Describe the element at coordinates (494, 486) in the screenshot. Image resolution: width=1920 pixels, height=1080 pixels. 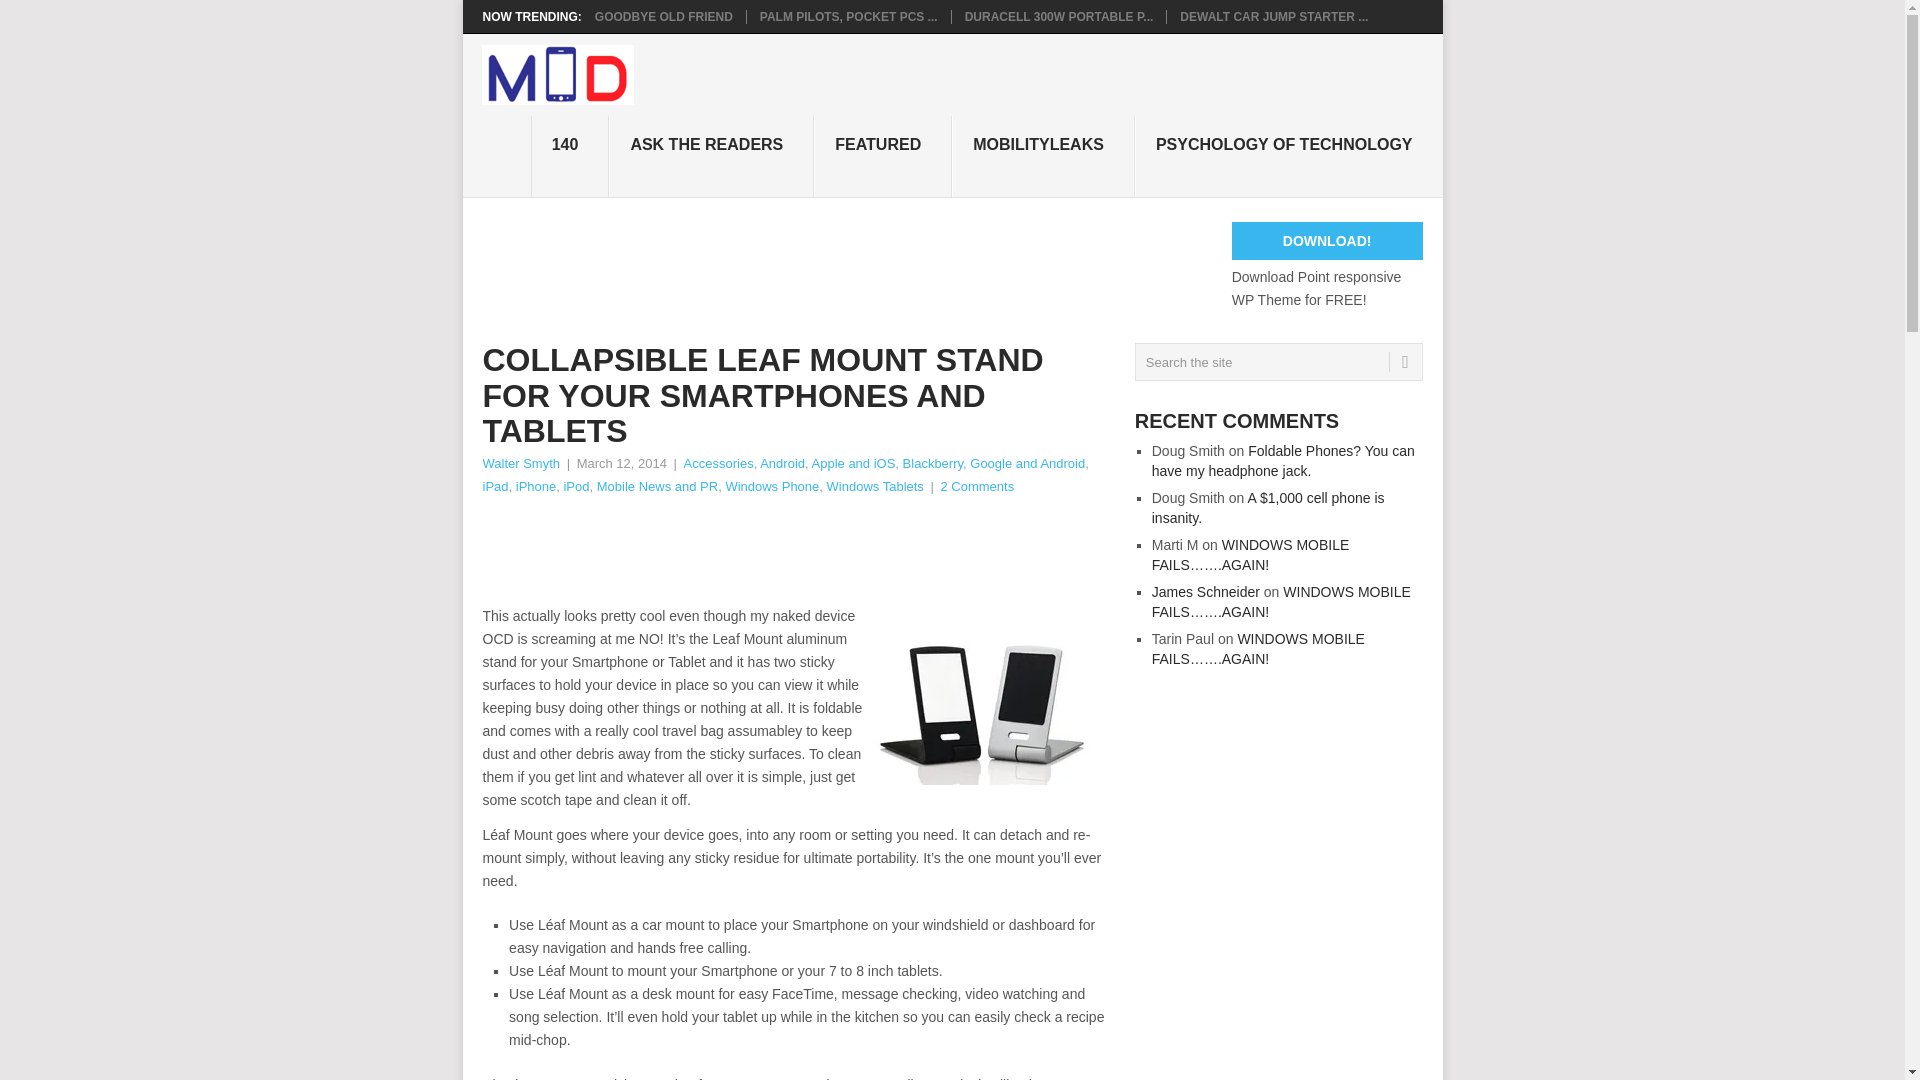
I see `iPad` at that location.